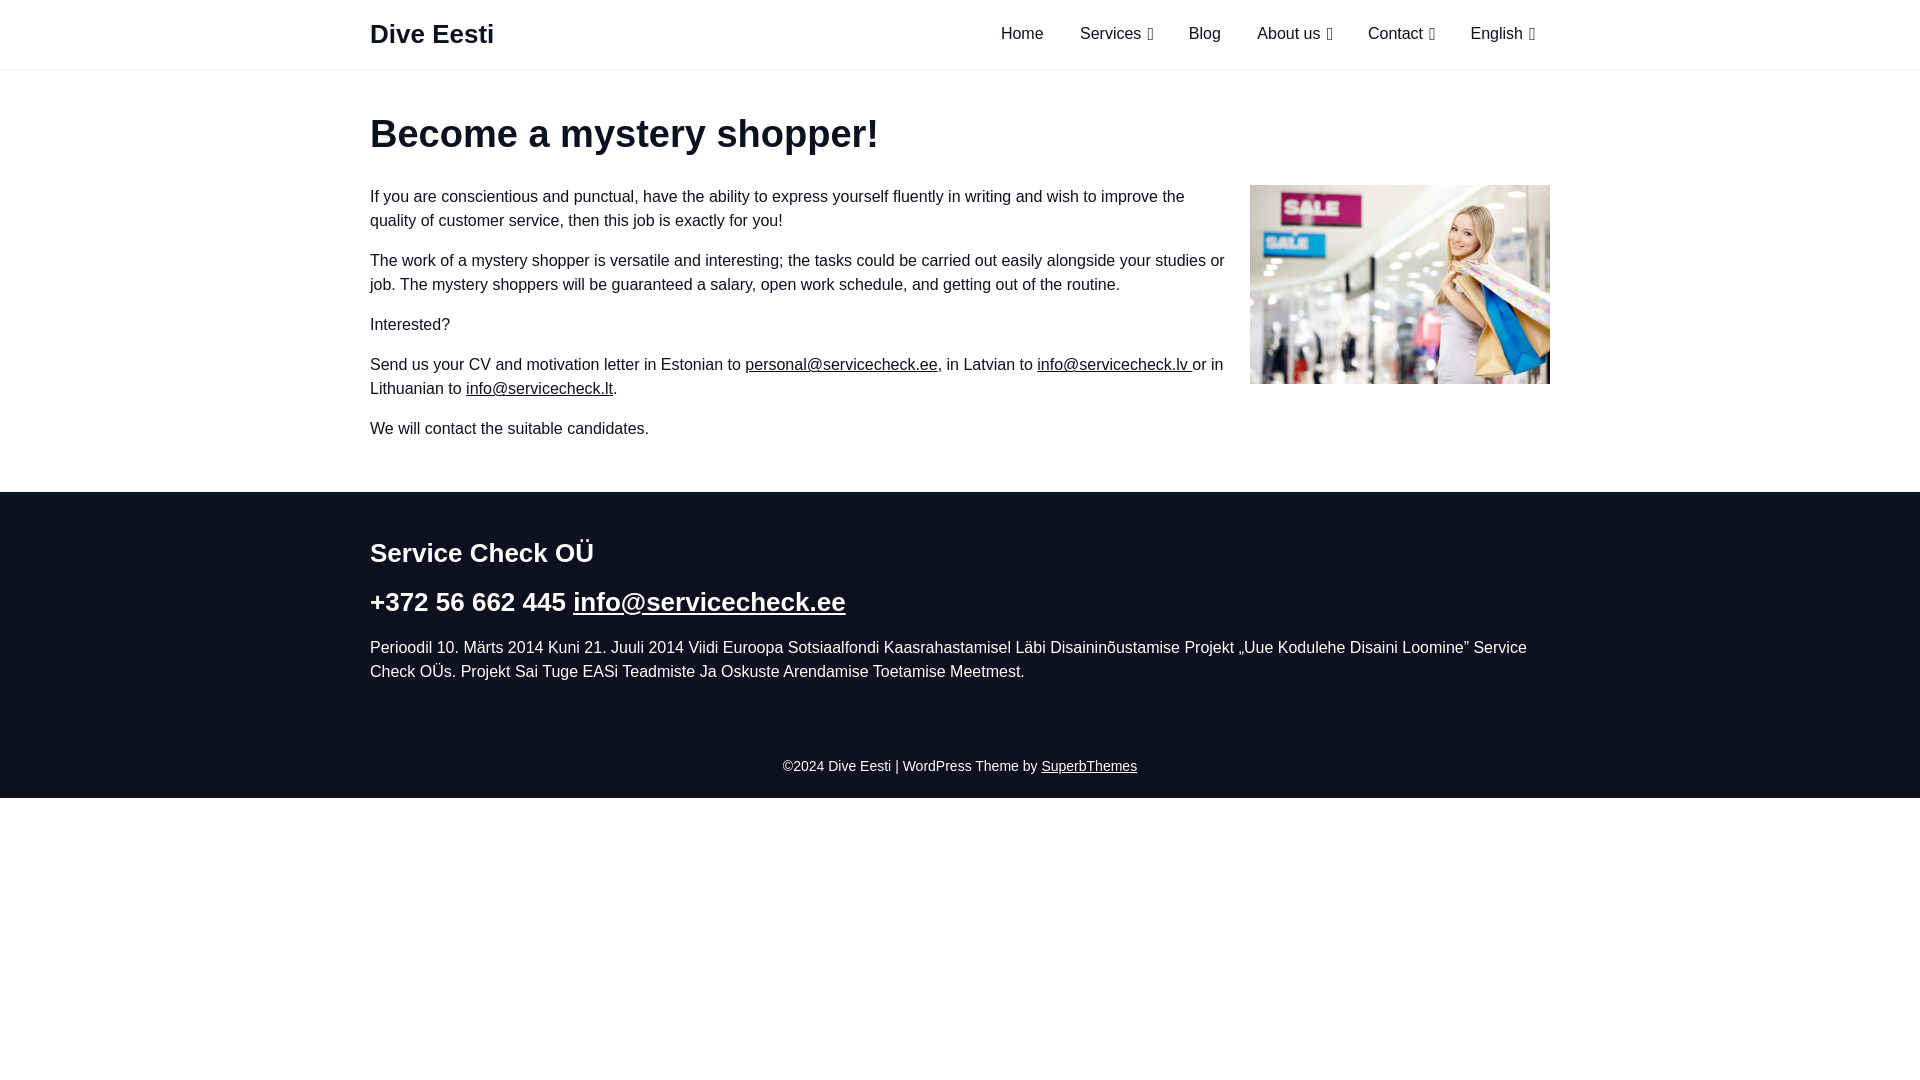 The height and width of the screenshot is (1080, 1920). I want to click on Contact, so click(1394, 34).